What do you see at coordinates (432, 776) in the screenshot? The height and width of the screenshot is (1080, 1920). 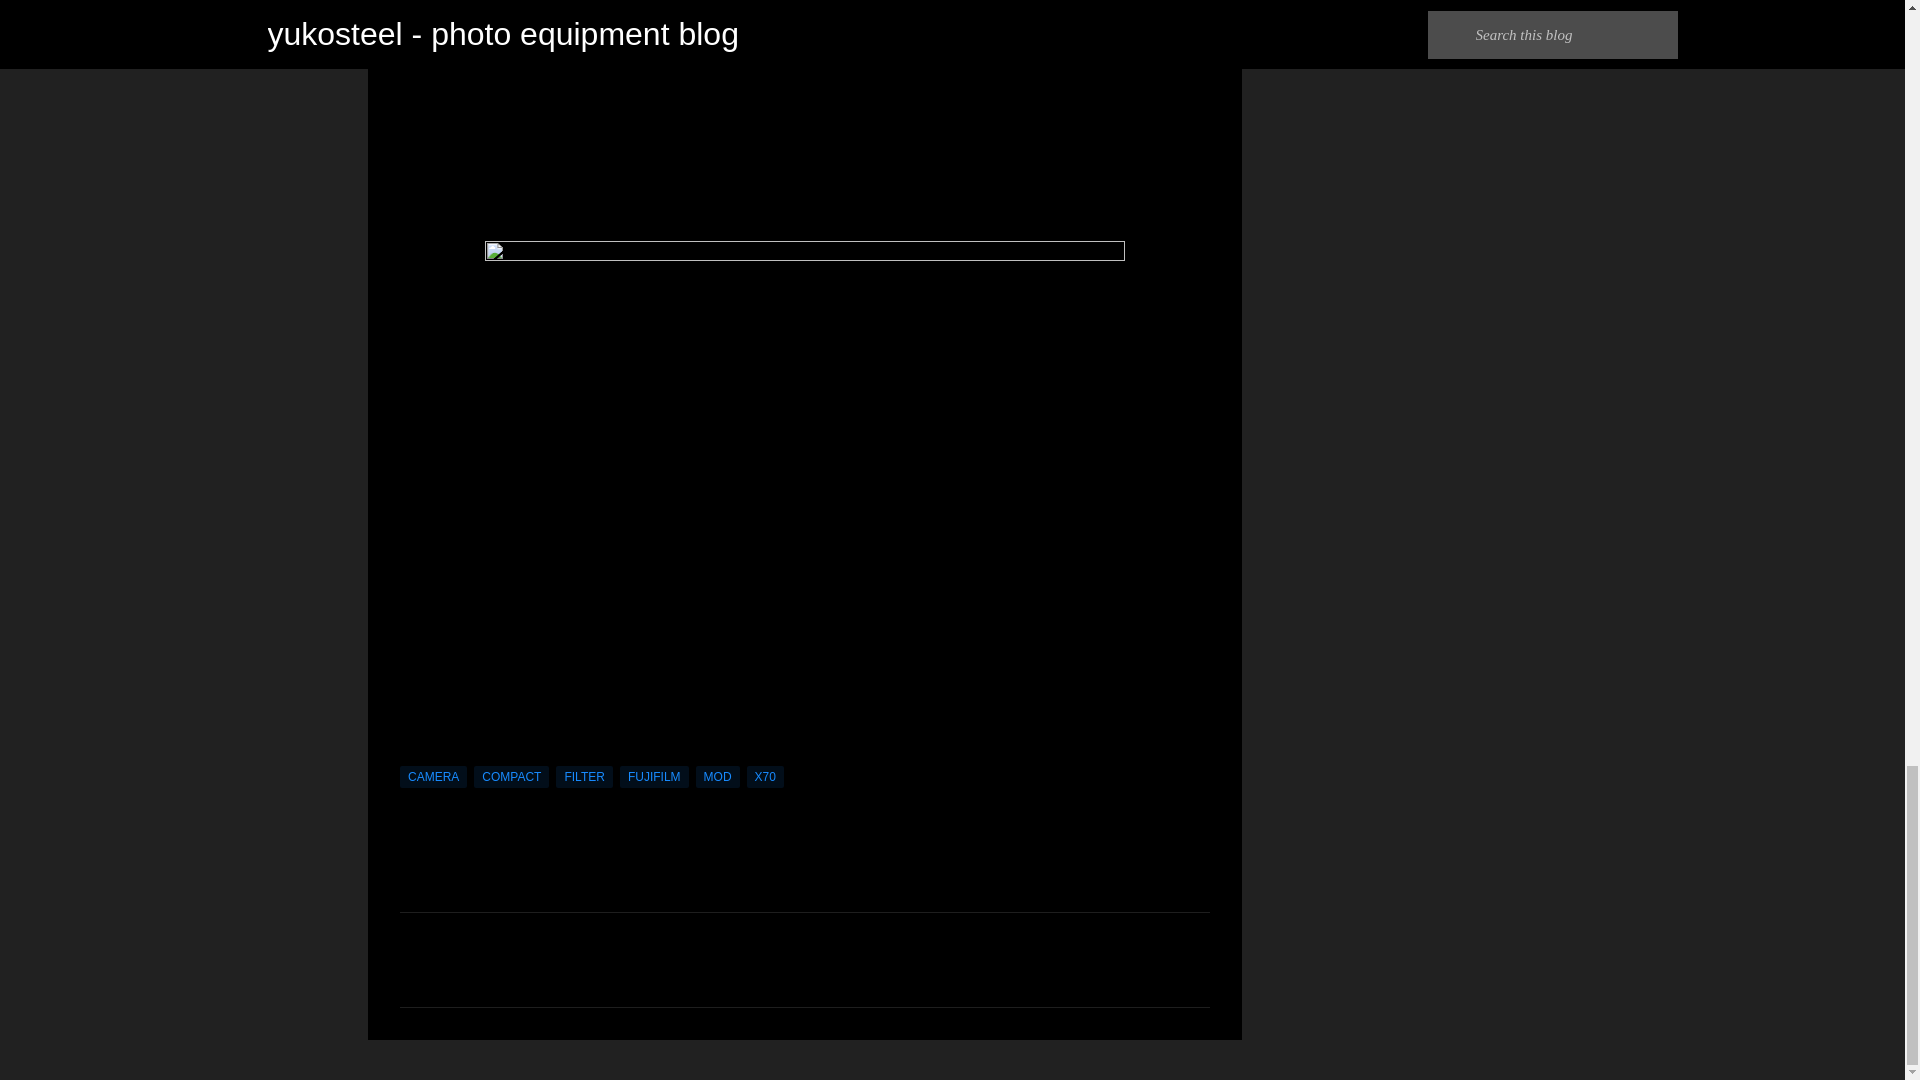 I see `CAMERA` at bounding box center [432, 776].